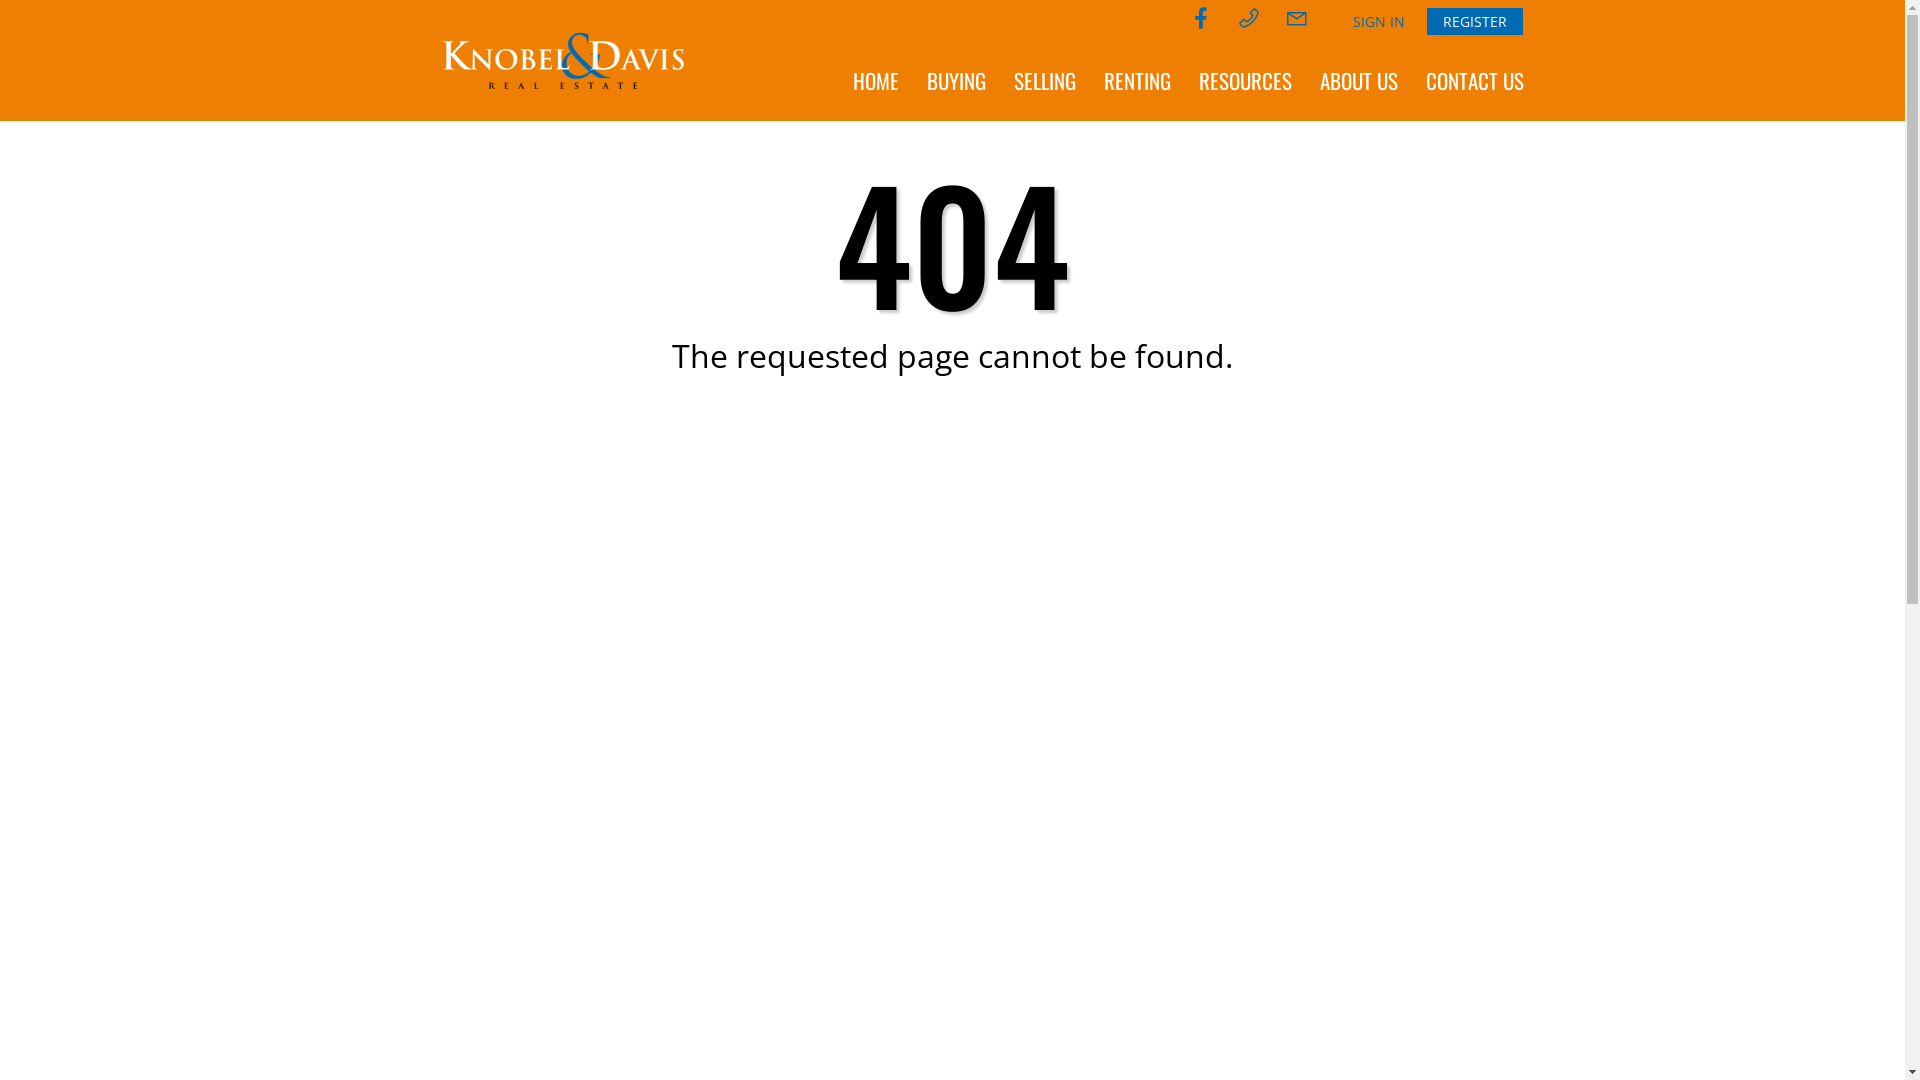 This screenshot has width=1920, height=1080. Describe the element at coordinates (955, 81) in the screenshot. I see `BUYING` at that location.